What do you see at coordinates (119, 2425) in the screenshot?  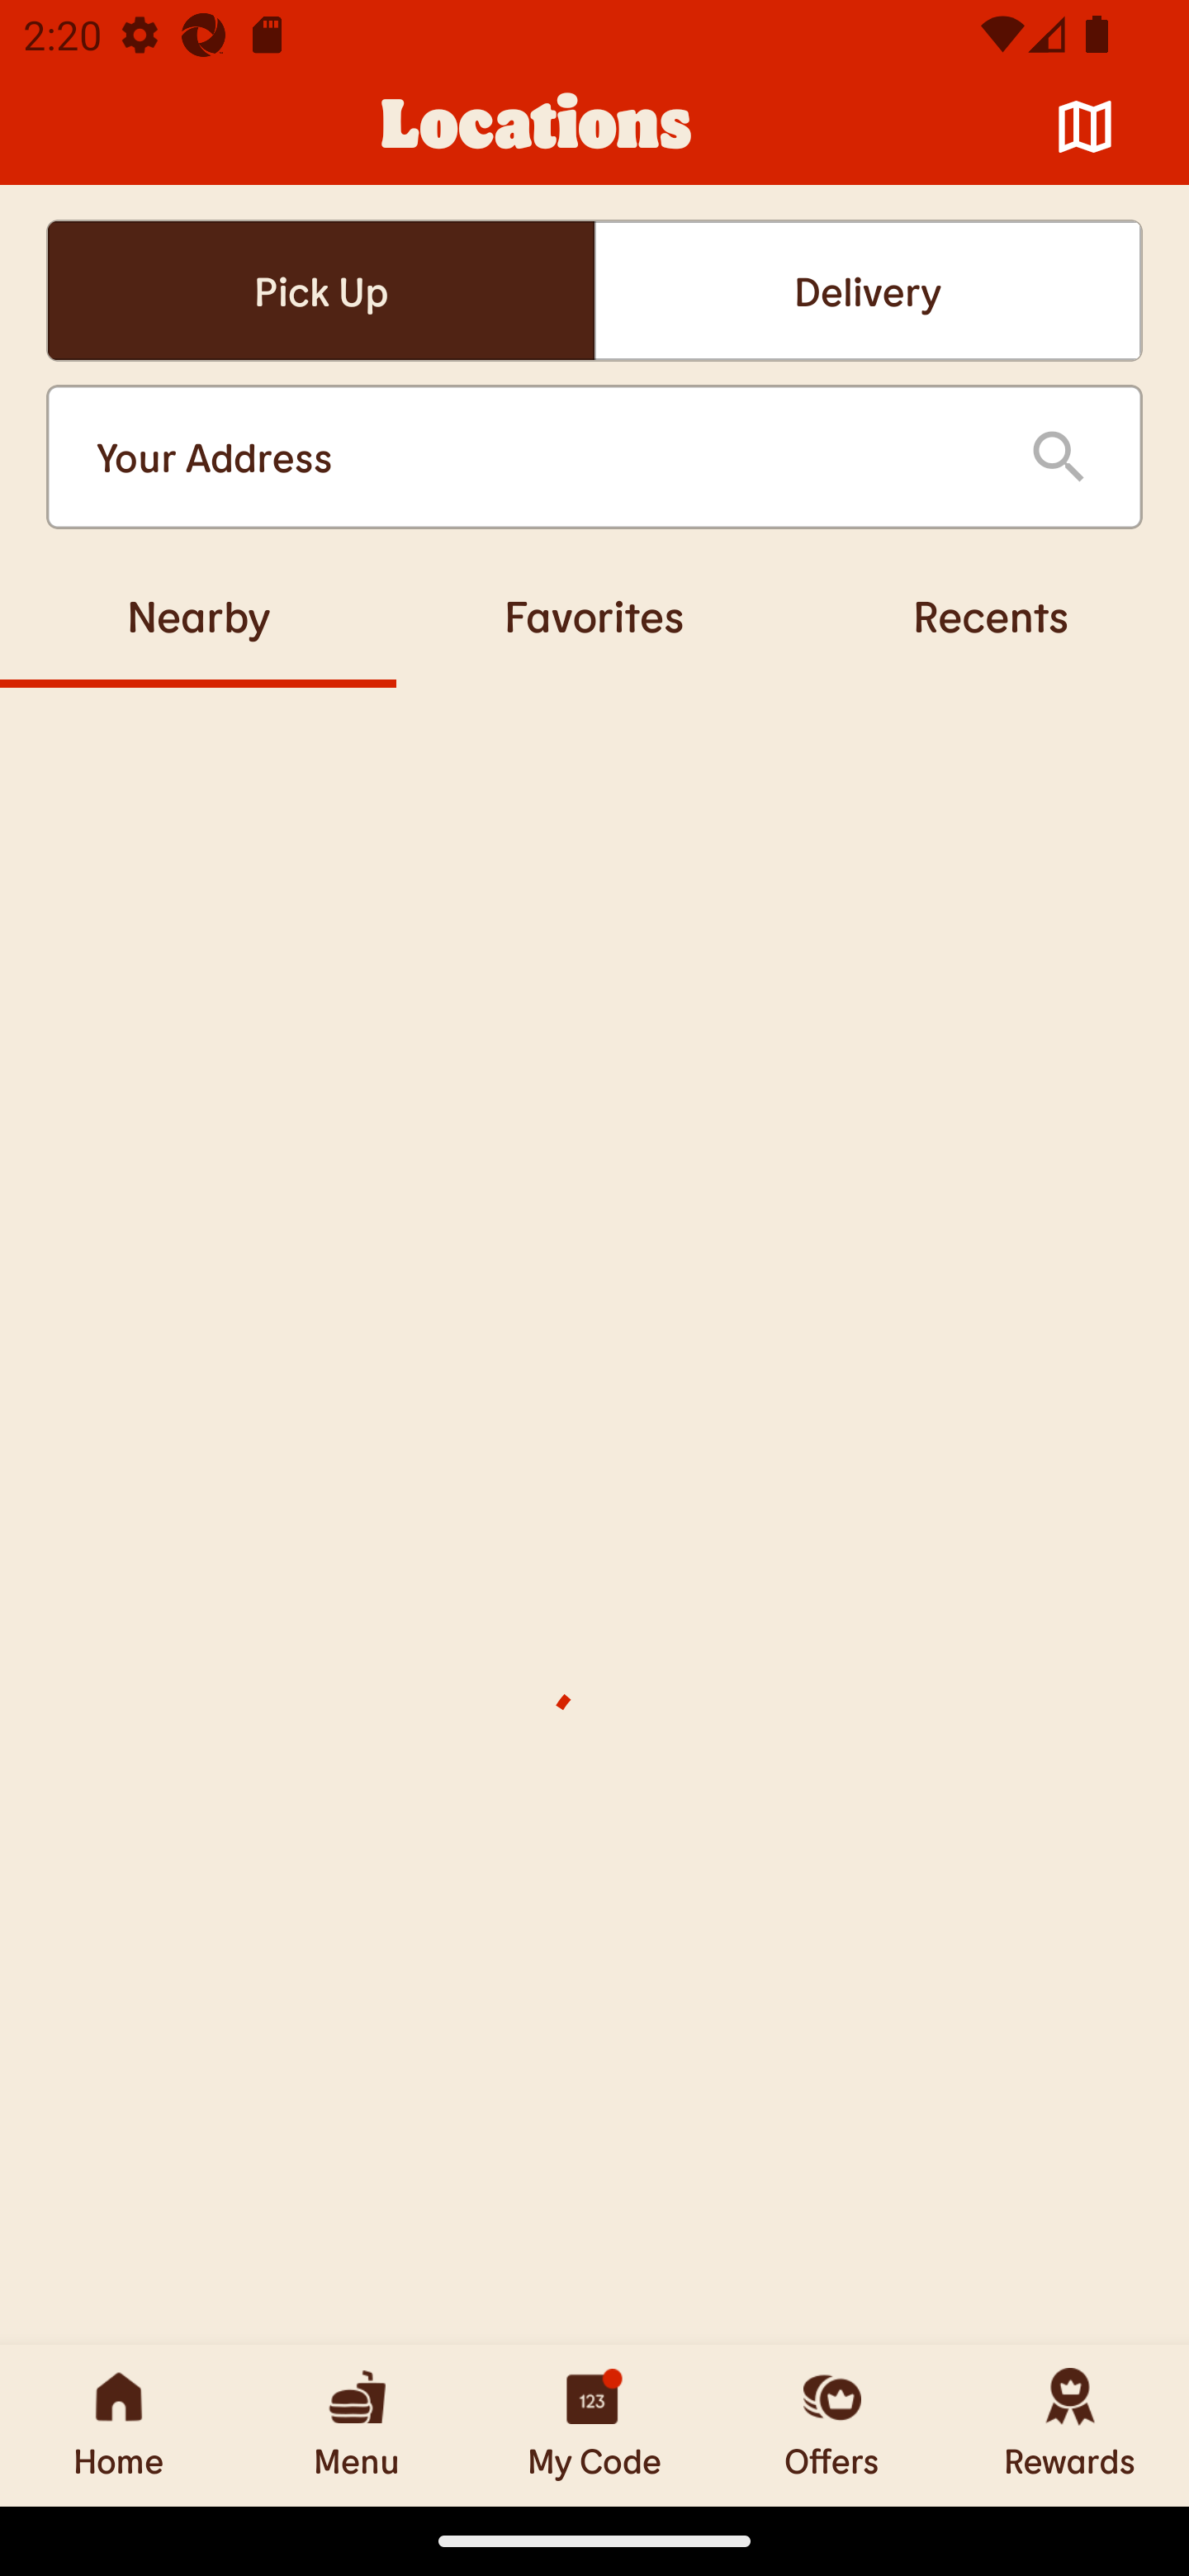 I see `Home` at bounding box center [119, 2425].